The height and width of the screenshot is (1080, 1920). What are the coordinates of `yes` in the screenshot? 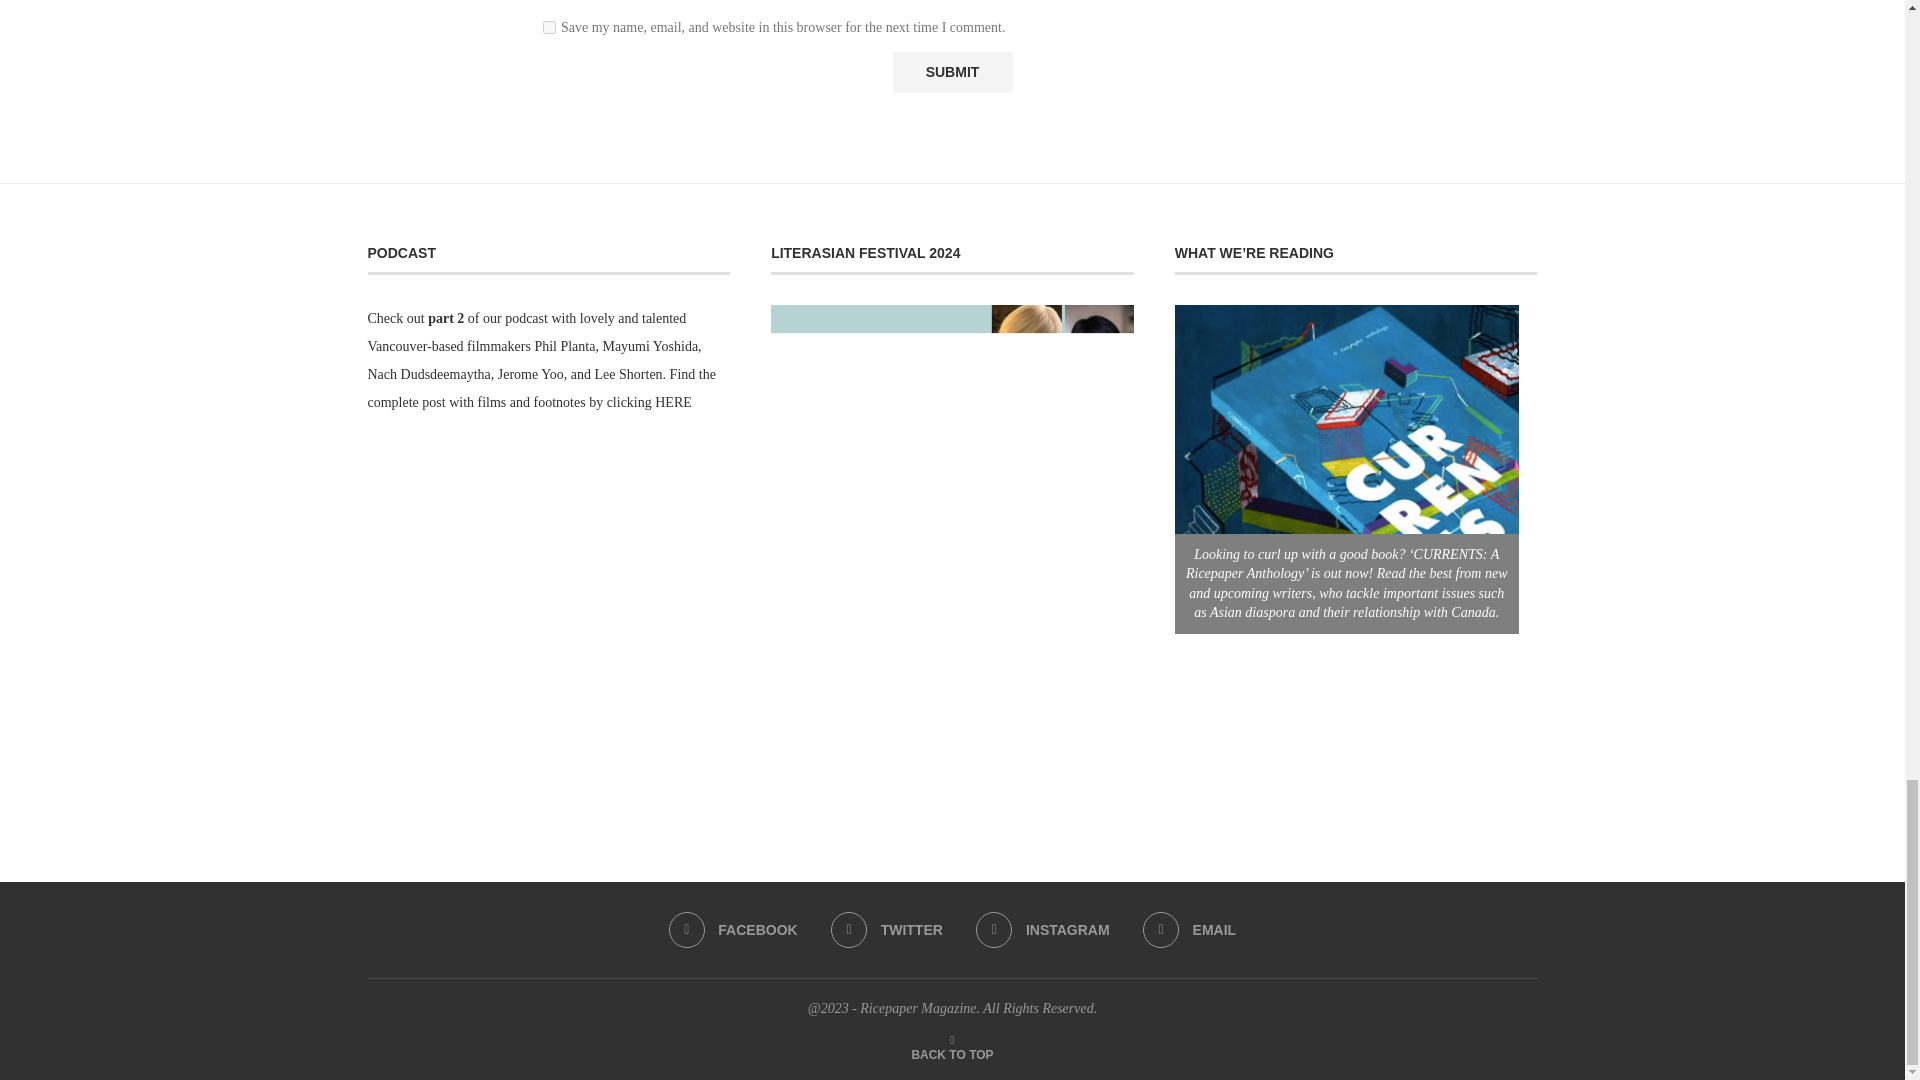 It's located at (550, 26).